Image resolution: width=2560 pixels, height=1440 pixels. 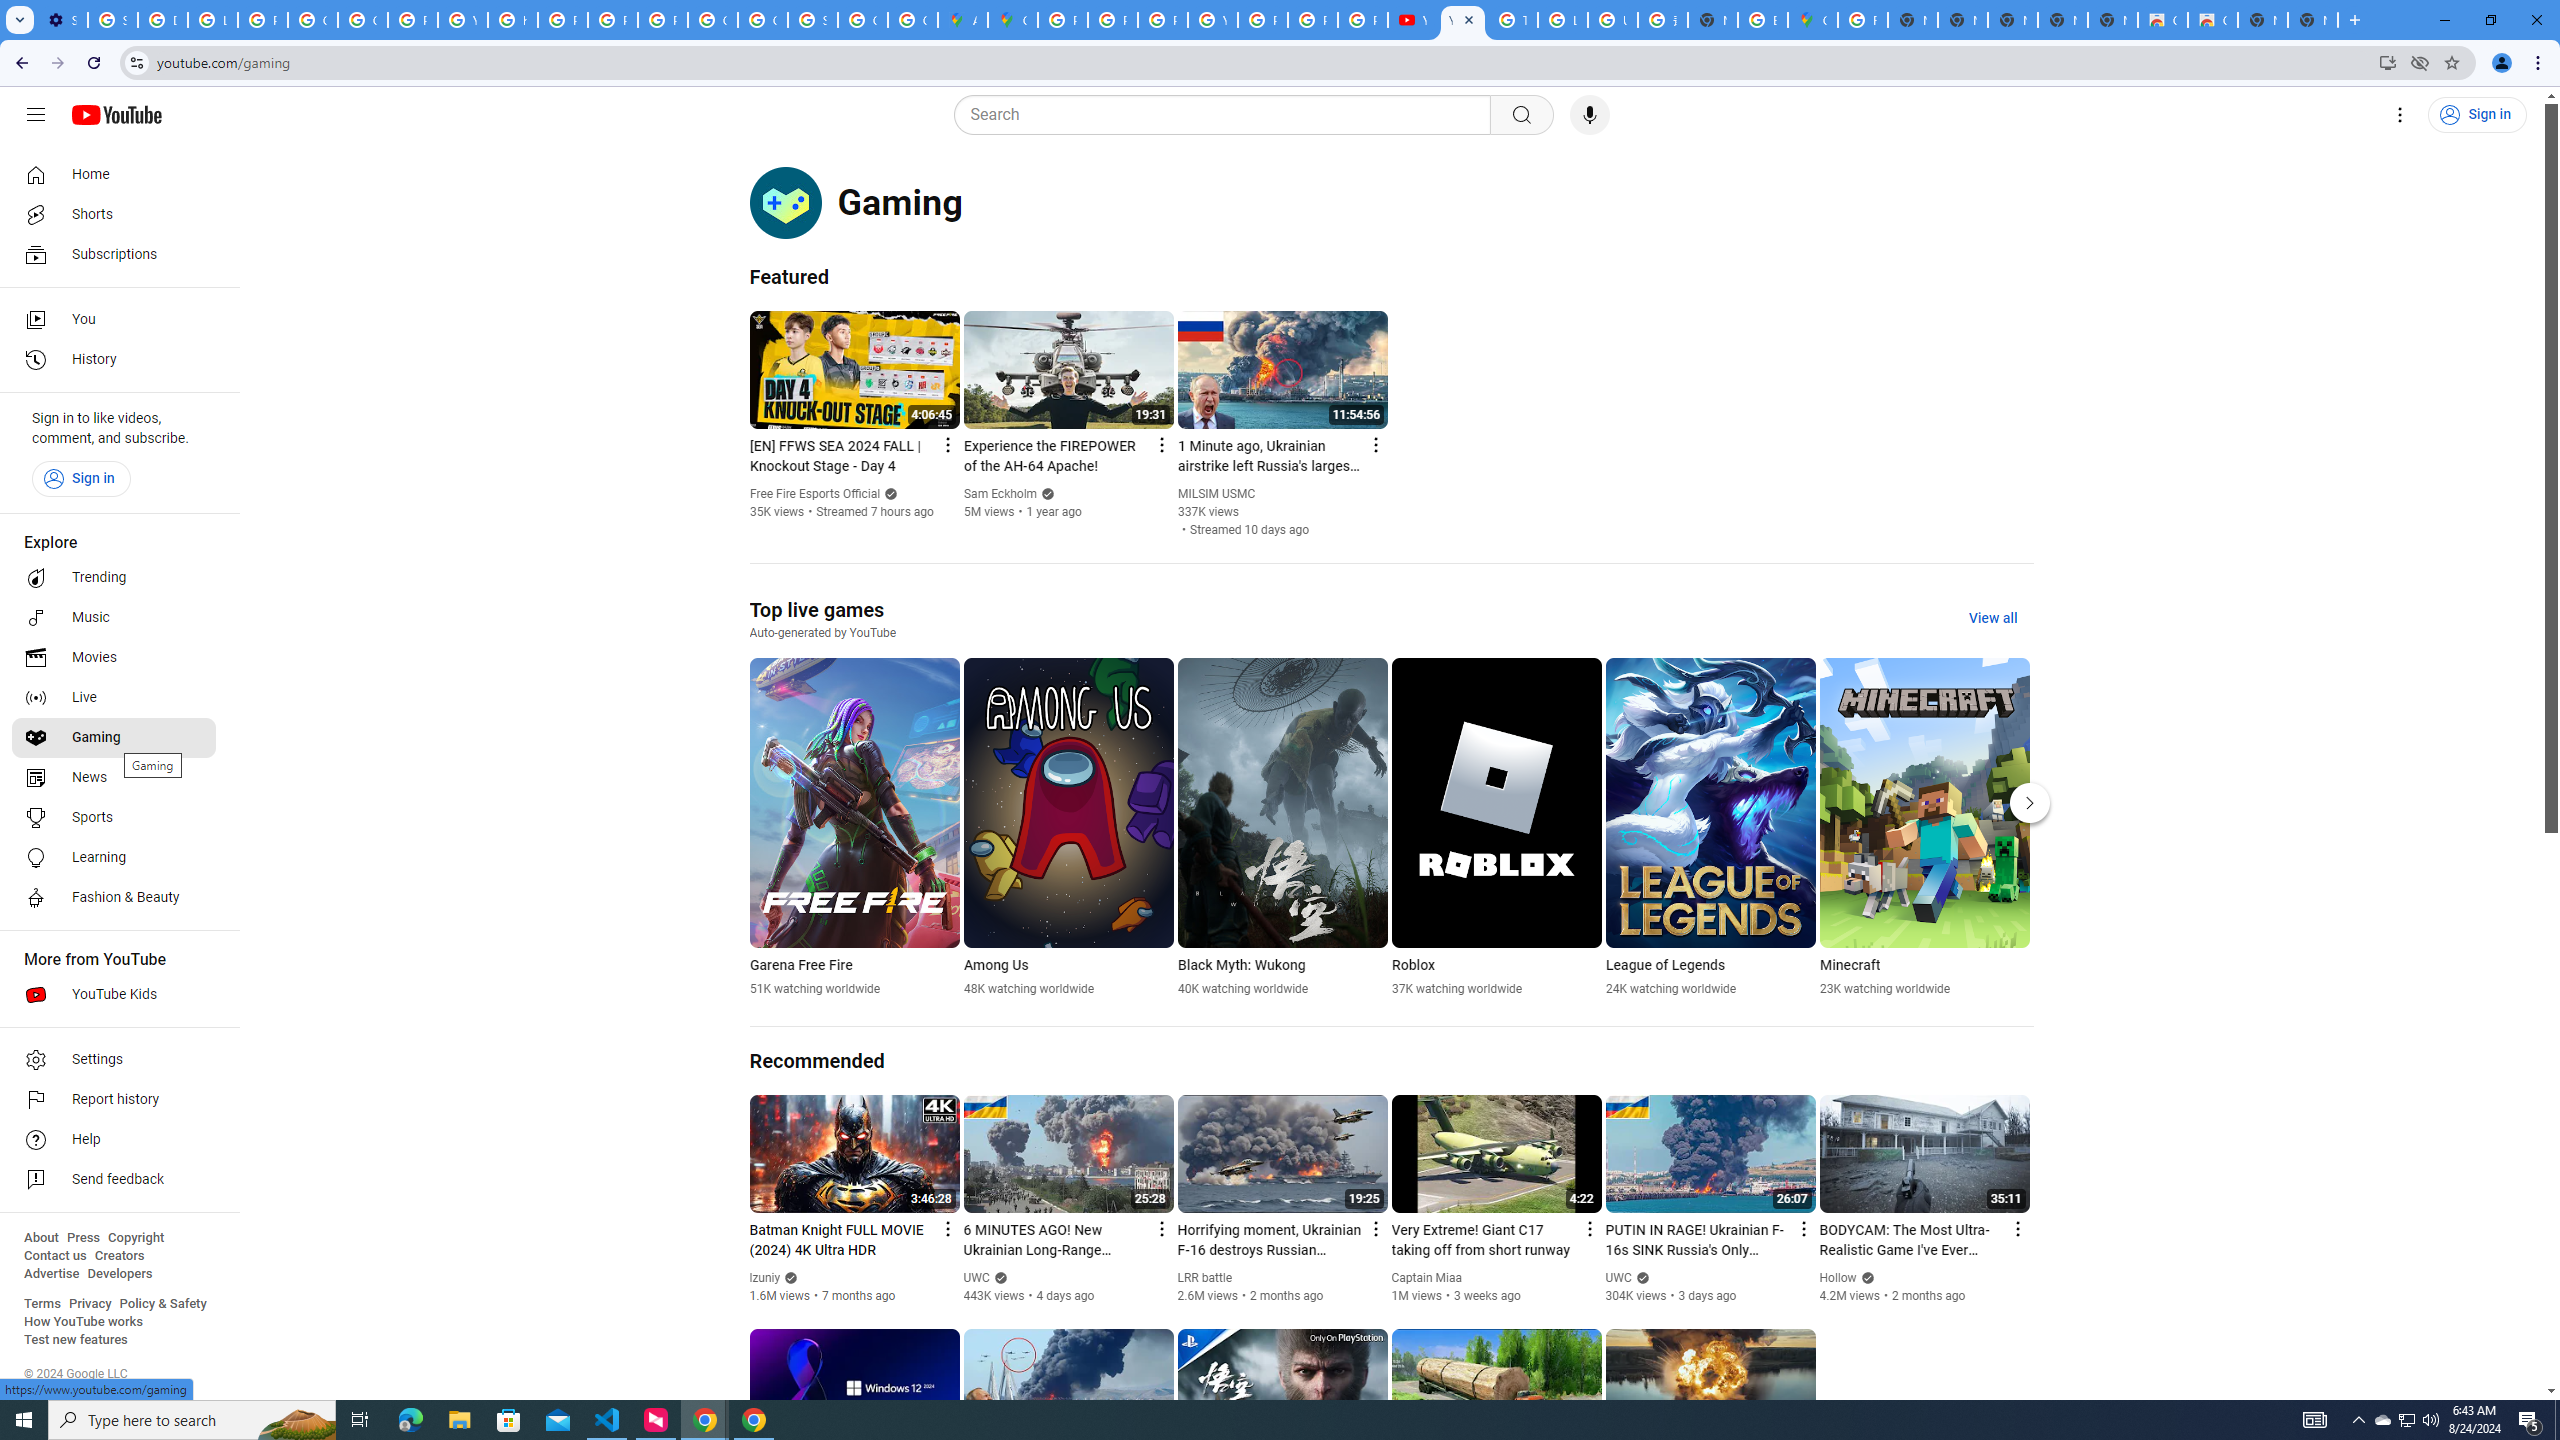 What do you see at coordinates (1496, 828) in the screenshot?
I see `Roblox 37K watching worldwide` at bounding box center [1496, 828].